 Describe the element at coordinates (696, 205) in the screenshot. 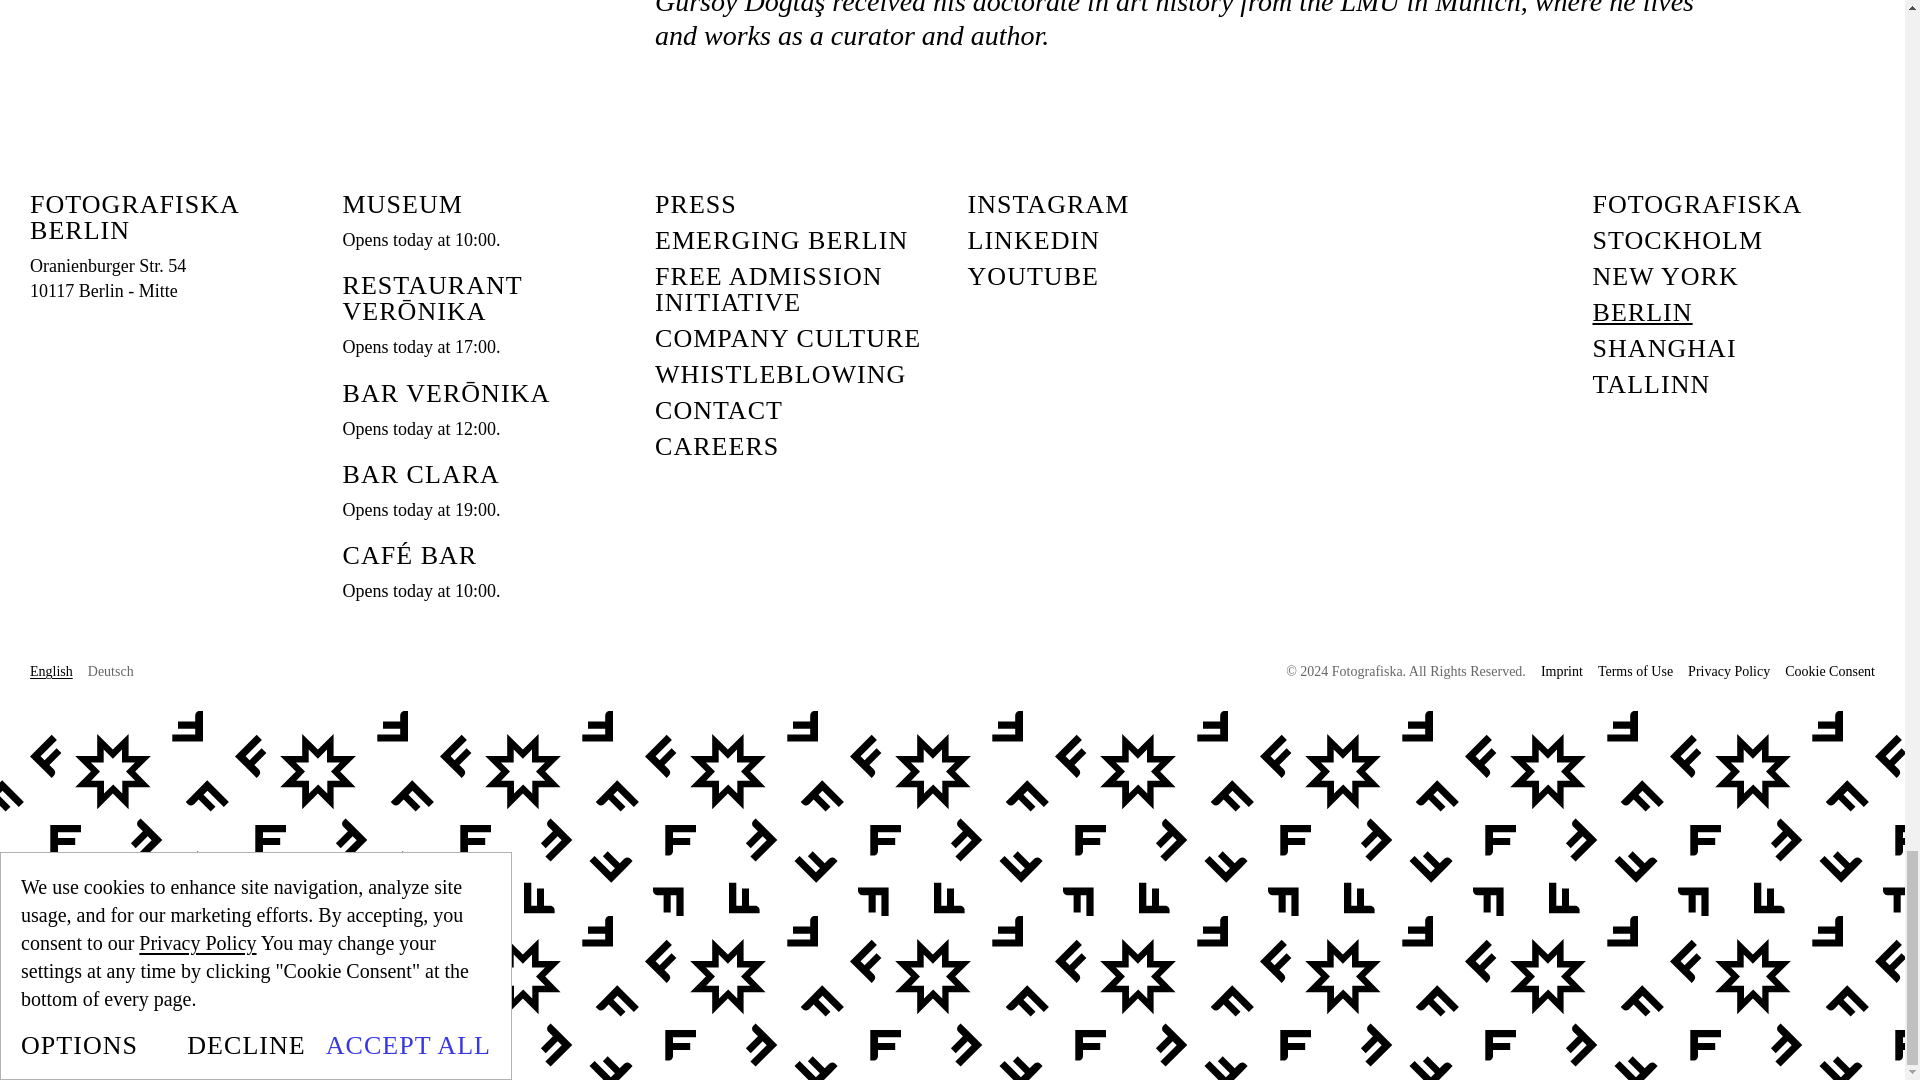

I see `PRESS` at that location.